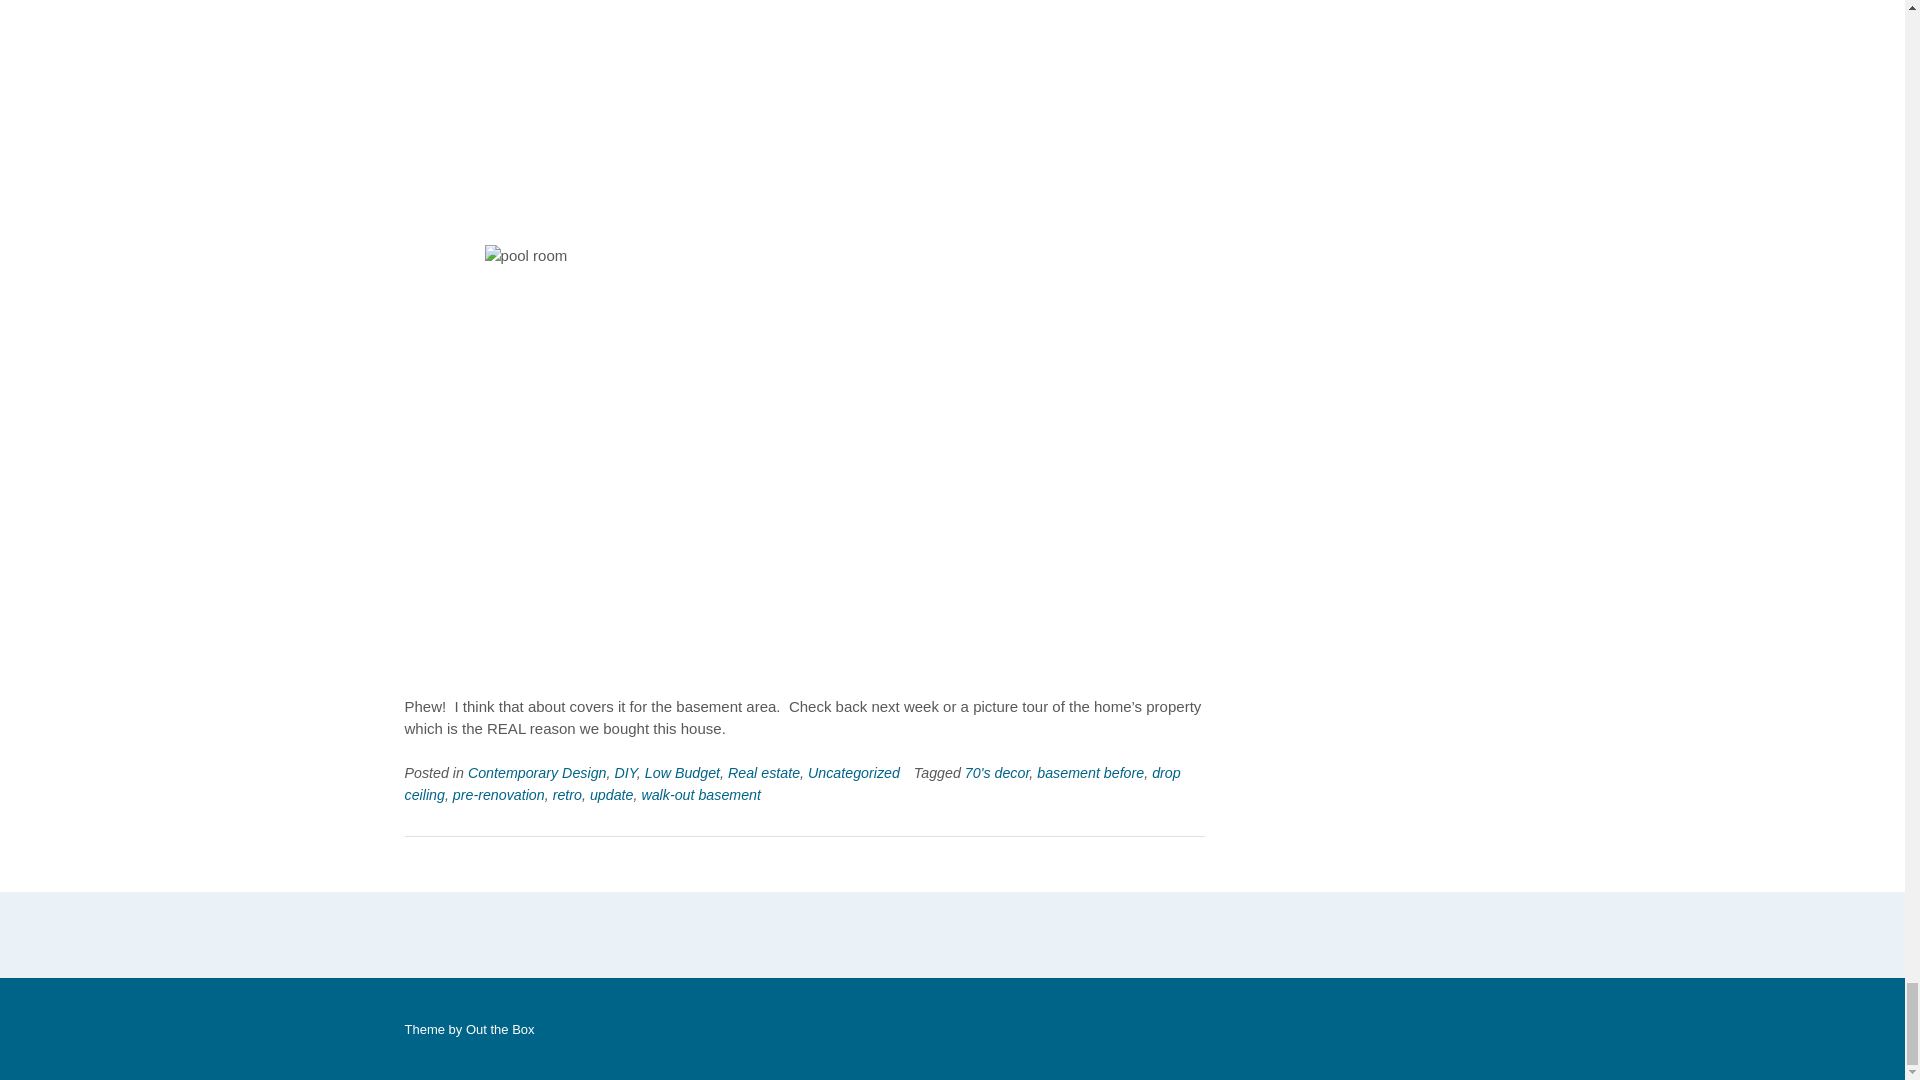 The image size is (1920, 1080). I want to click on walk-out basement, so click(700, 795).